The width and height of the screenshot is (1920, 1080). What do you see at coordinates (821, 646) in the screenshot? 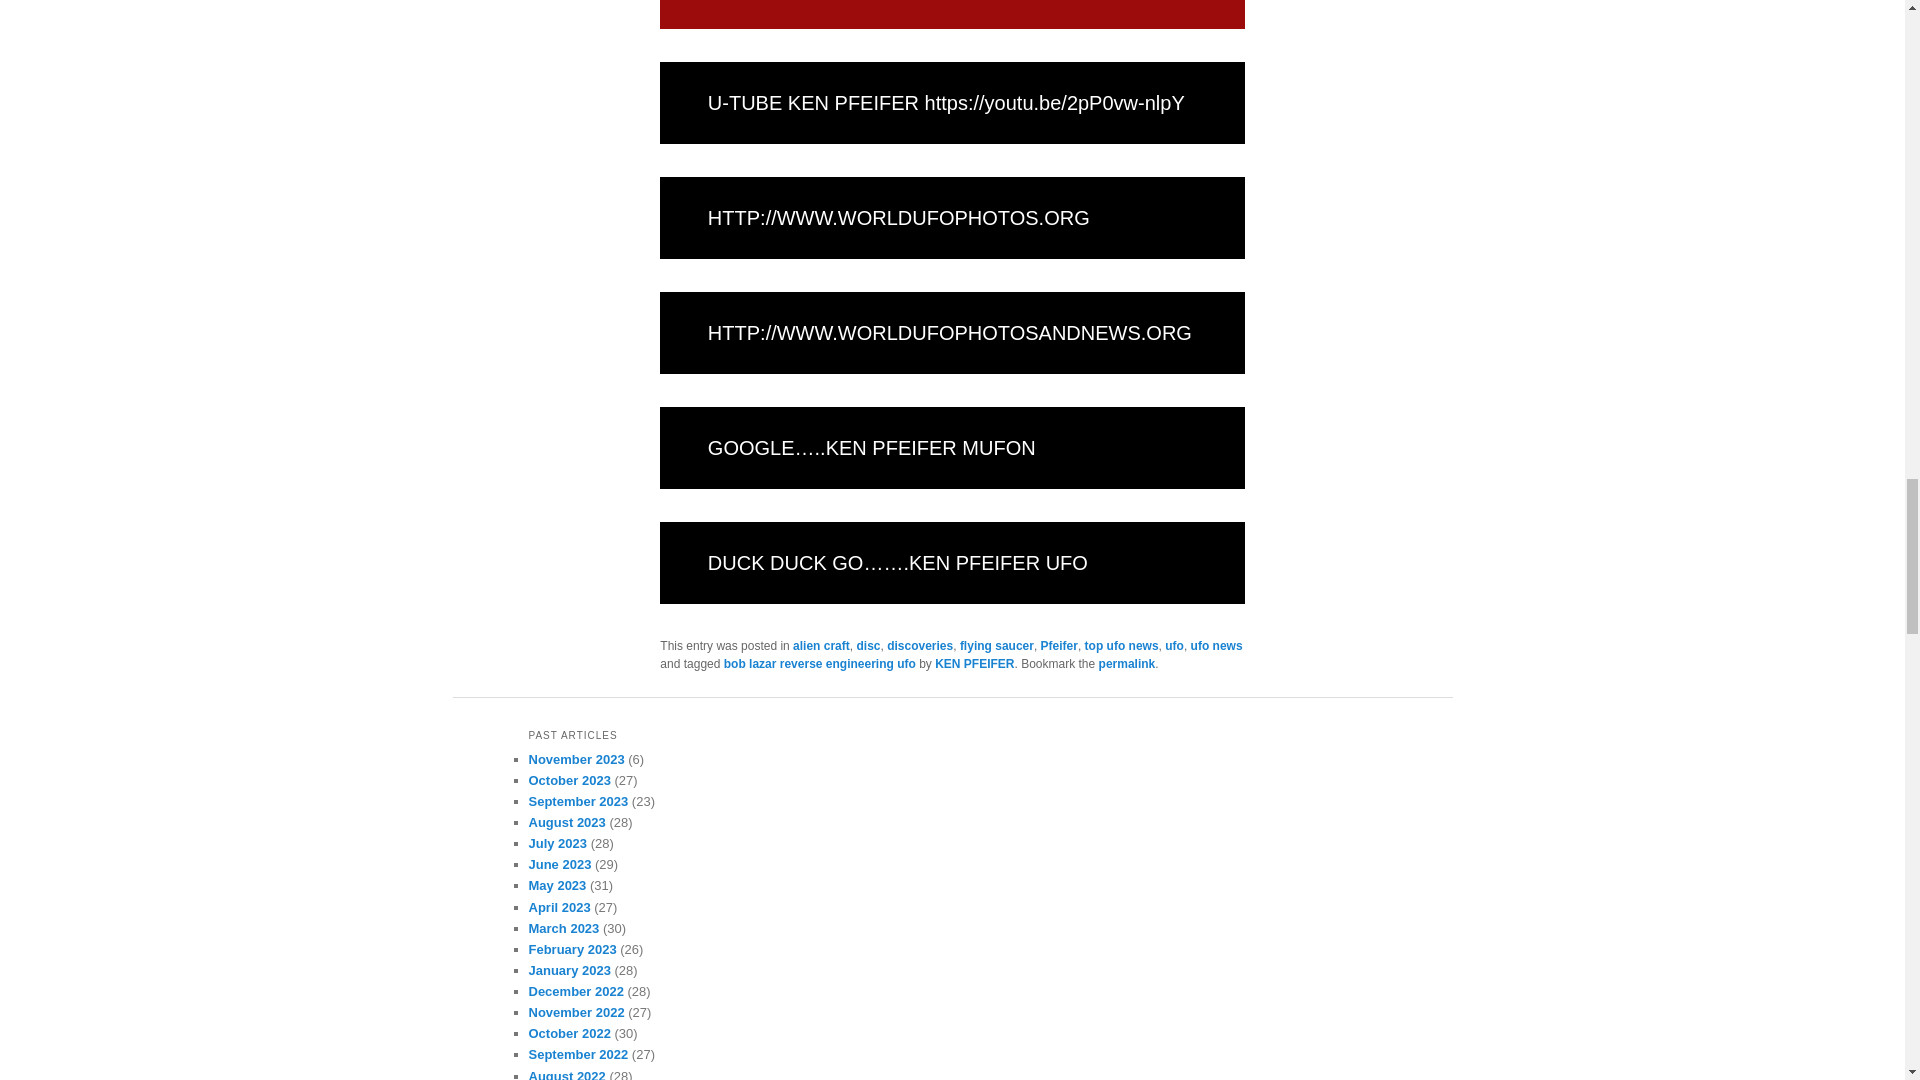
I see `alien craft` at bounding box center [821, 646].